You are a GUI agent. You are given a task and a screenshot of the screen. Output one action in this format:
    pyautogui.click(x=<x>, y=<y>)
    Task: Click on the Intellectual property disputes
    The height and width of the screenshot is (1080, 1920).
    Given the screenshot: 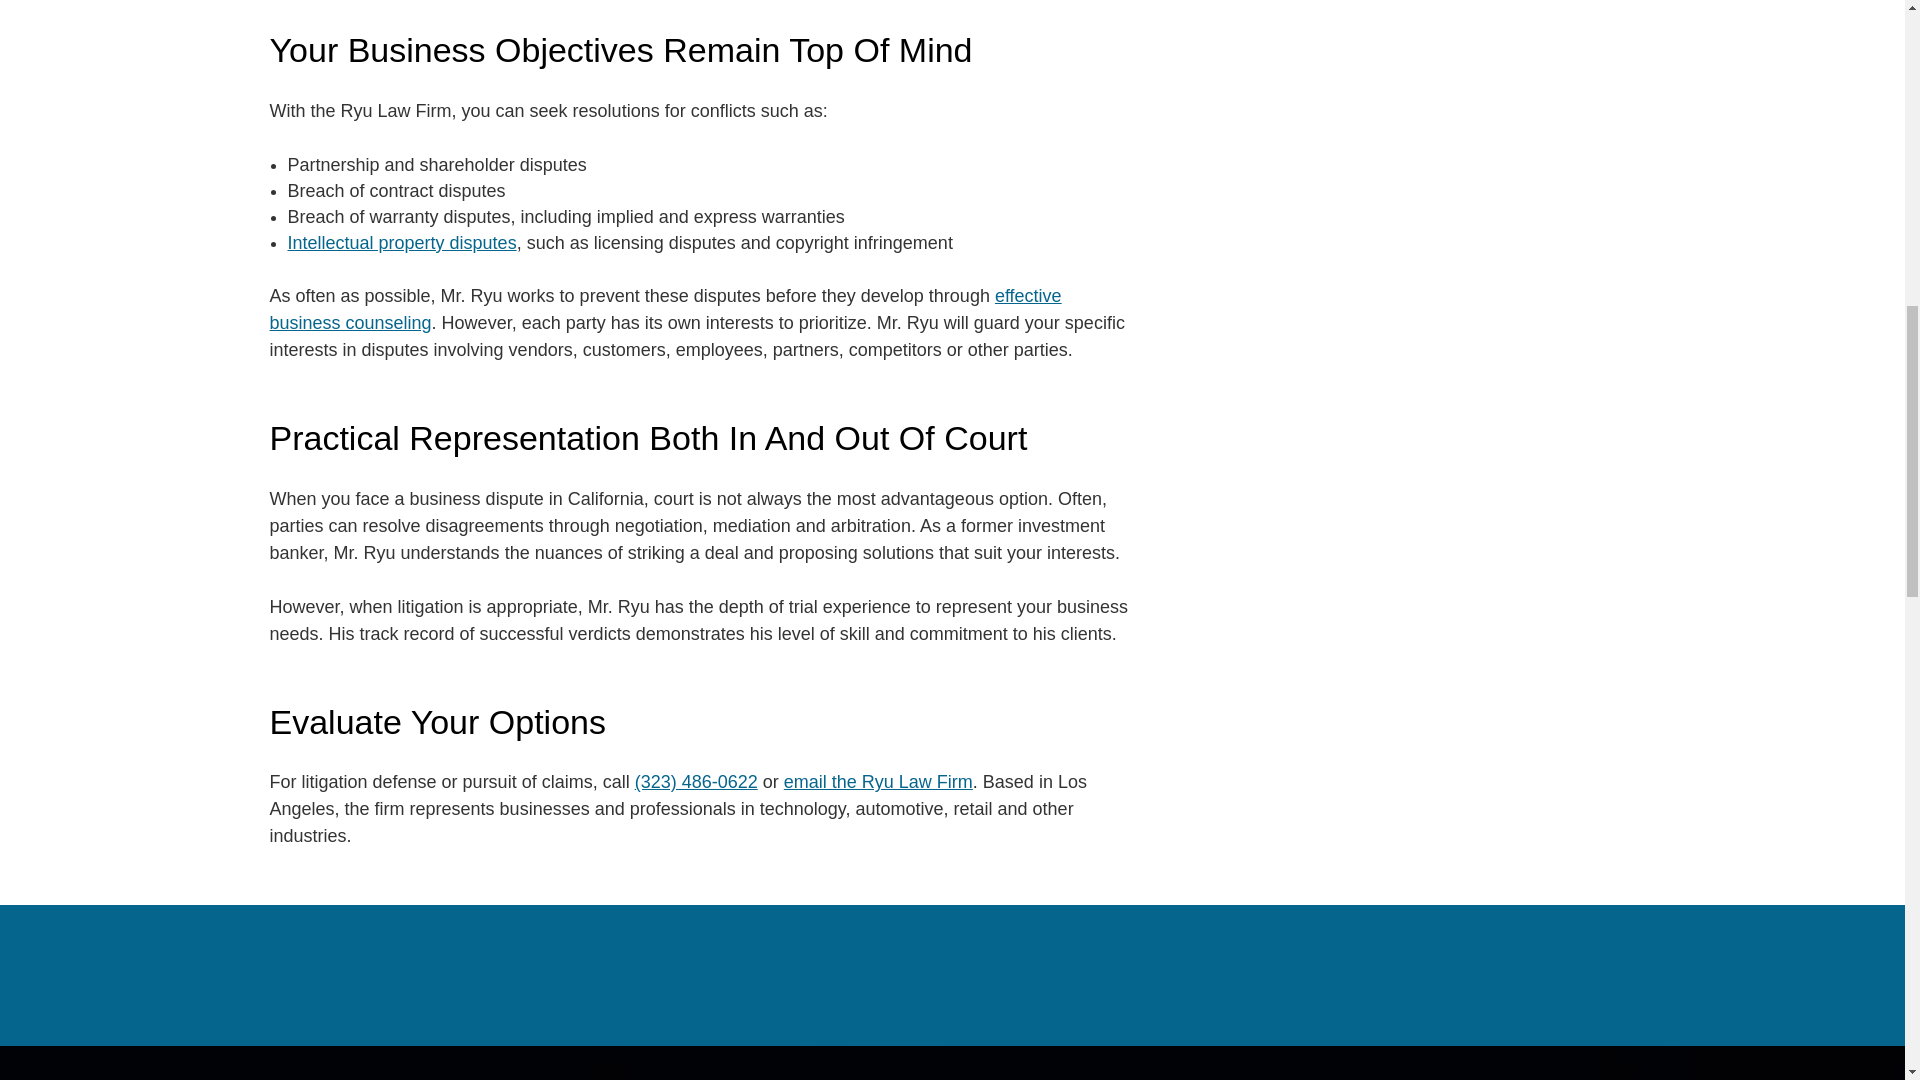 What is the action you would take?
    pyautogui.click(x=402, y=242)
    